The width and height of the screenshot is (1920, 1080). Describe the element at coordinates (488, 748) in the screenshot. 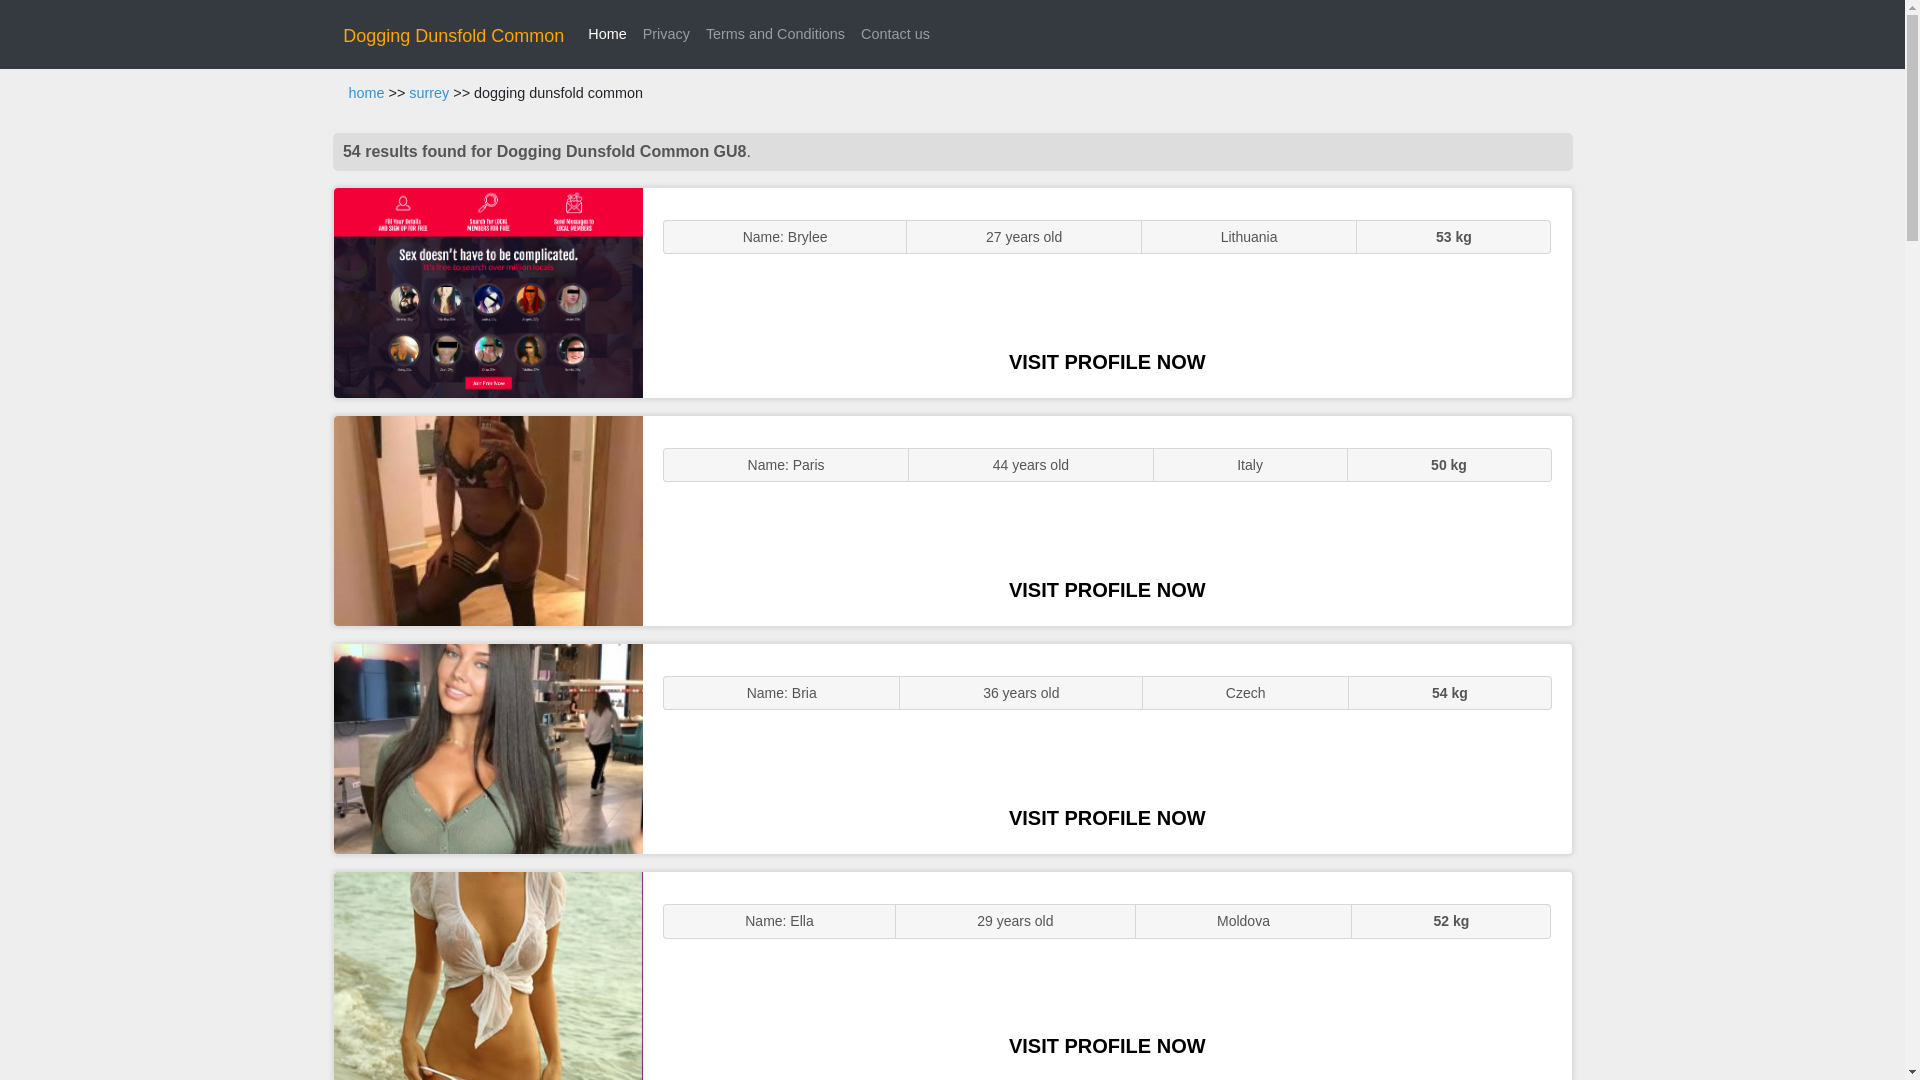

I see `Sexy` at that location.